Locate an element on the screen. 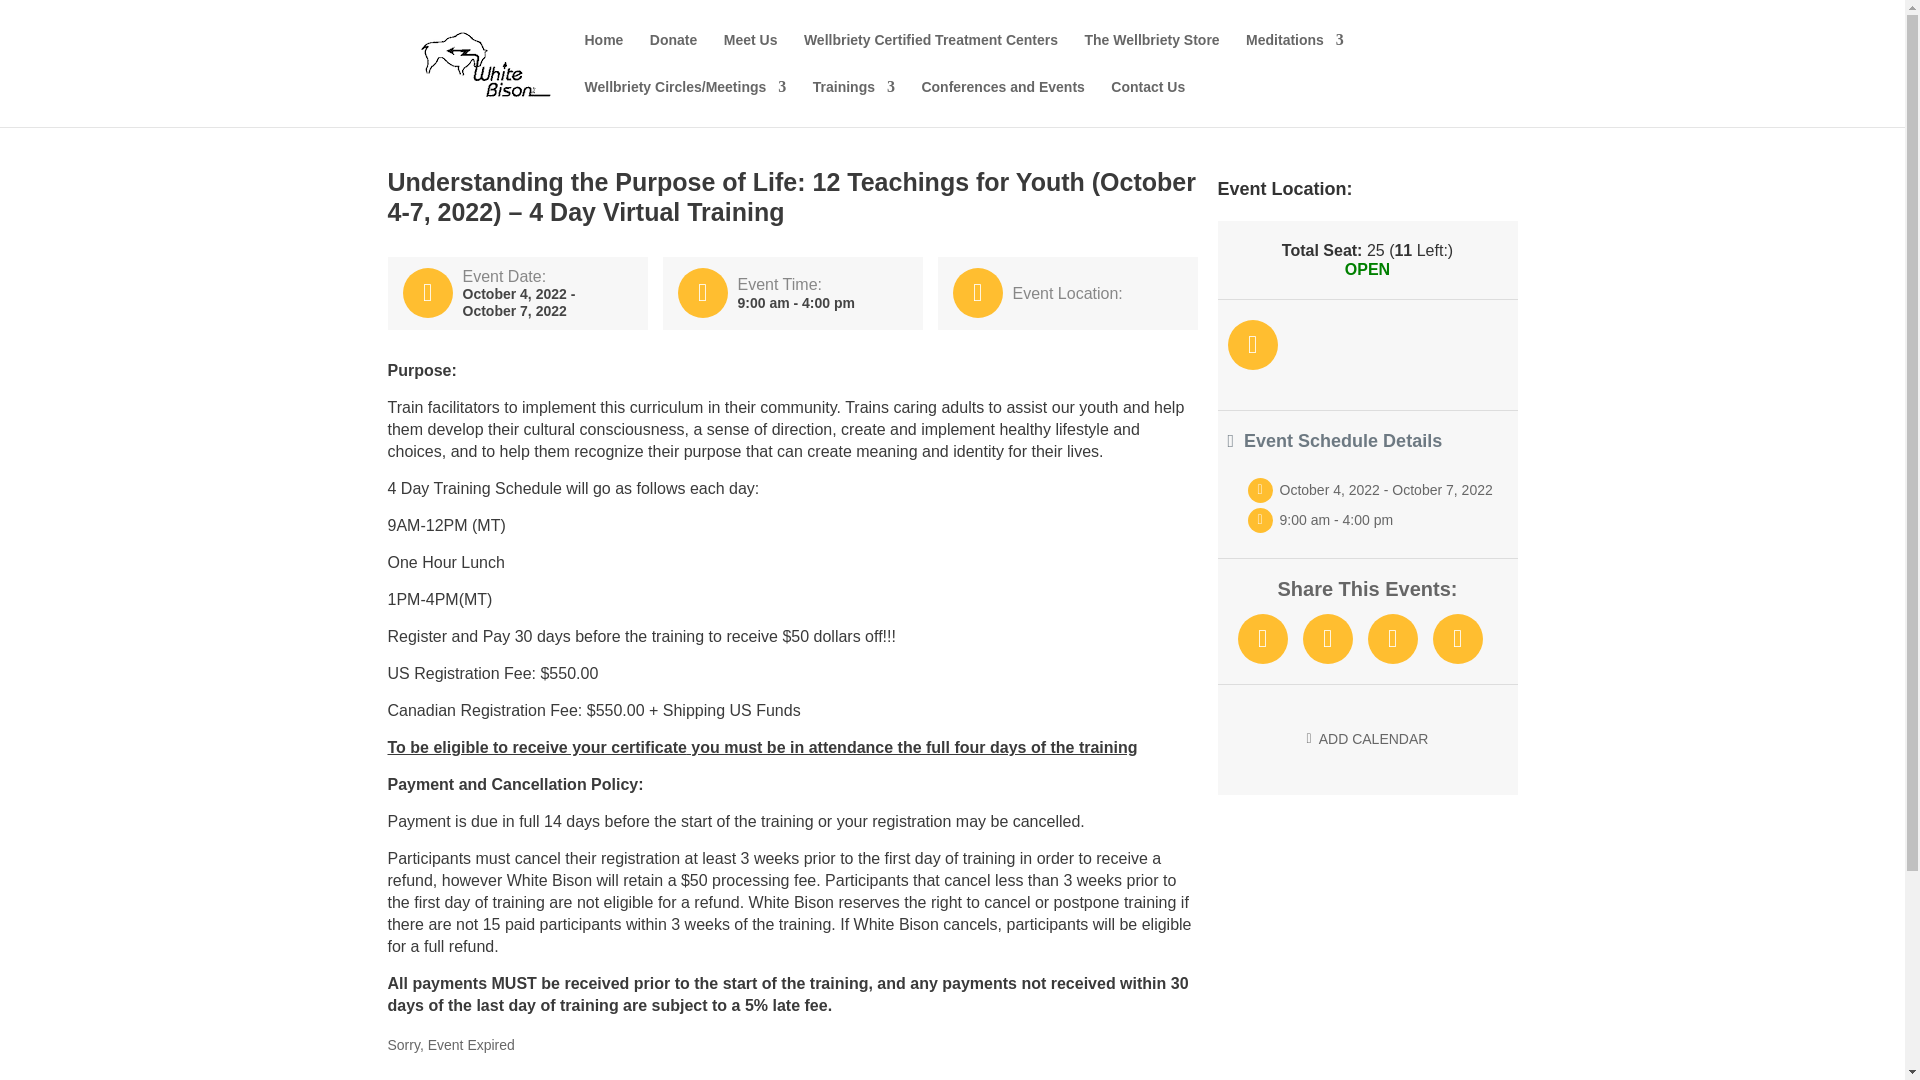 This screenshot has width=1920, height=1080. The Wellbriety Store is located at coordinates (1152, 56).